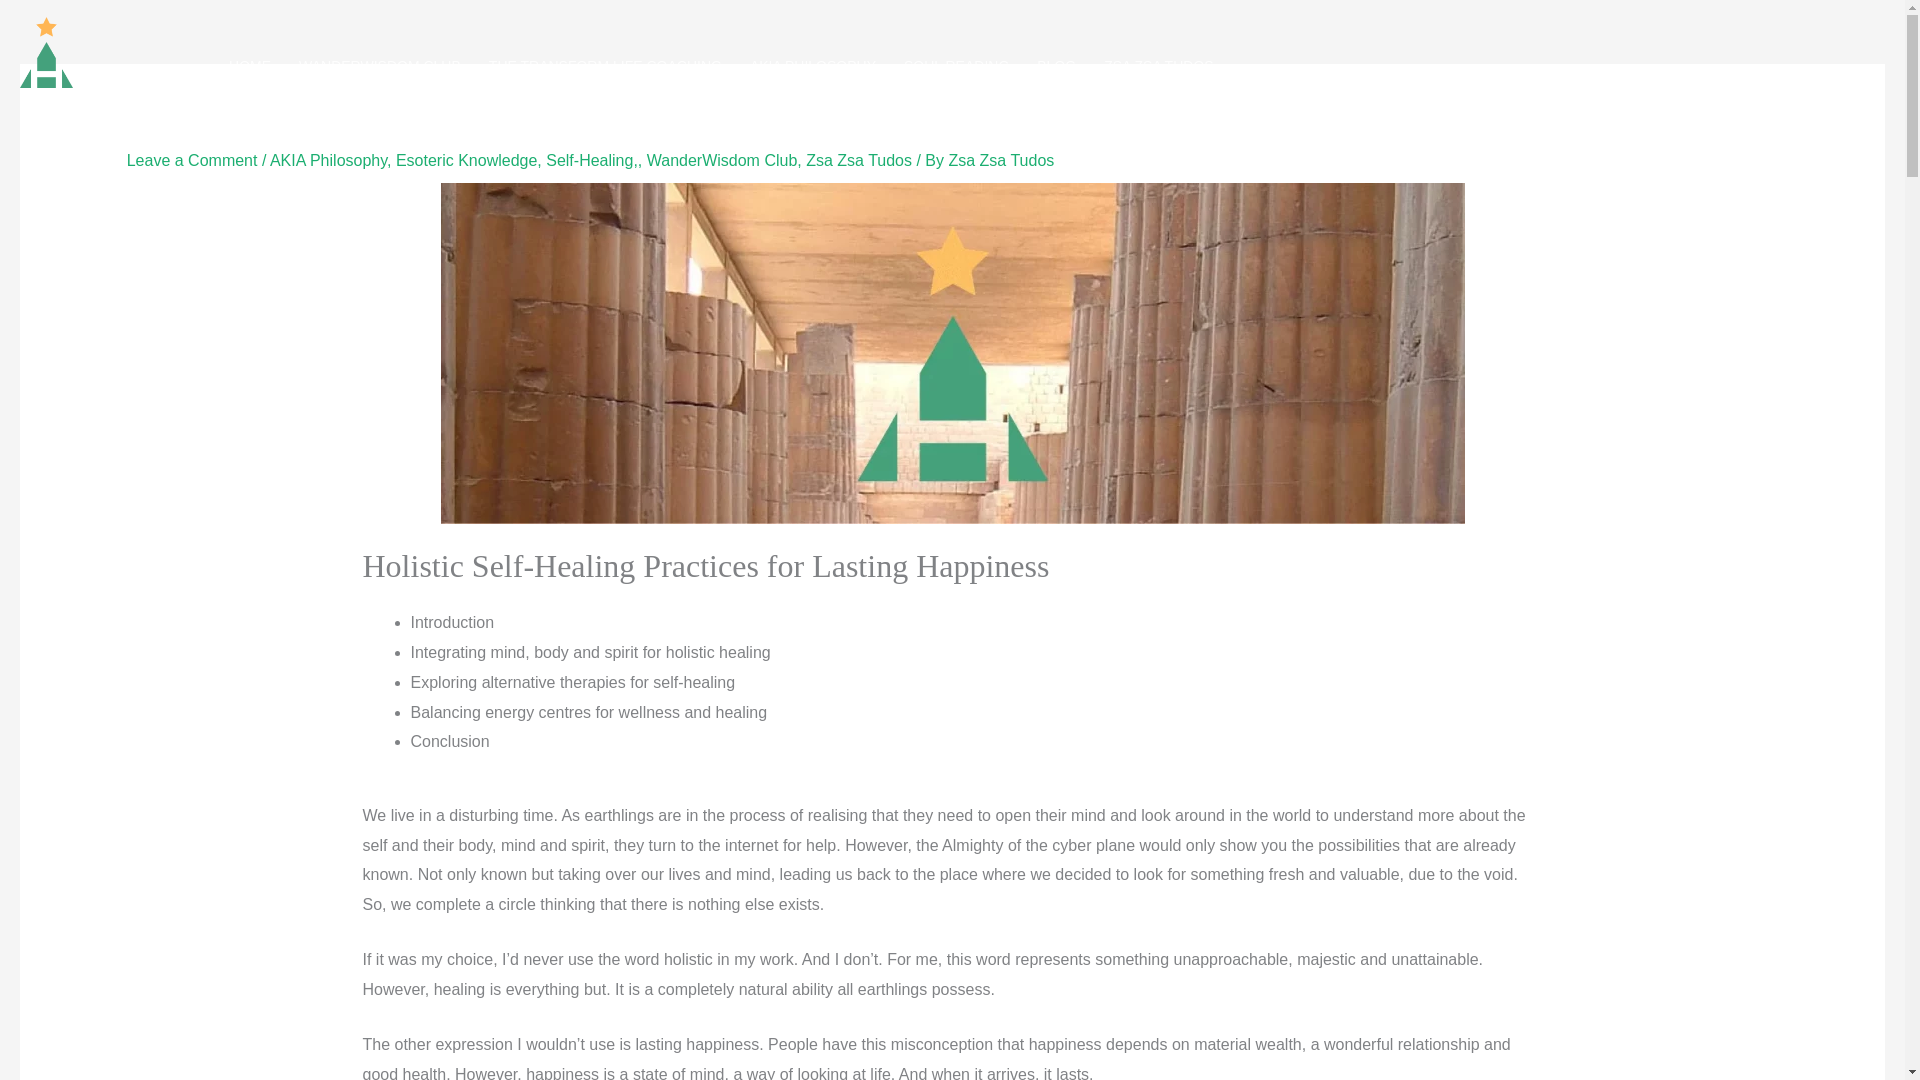 Image resolution: width=1920 pixels, height=1080 pixels. Describe the element at coordinates (604, 66) in the screenshot. I see `THE TRANSFORM LIFE COACHING` at that location.